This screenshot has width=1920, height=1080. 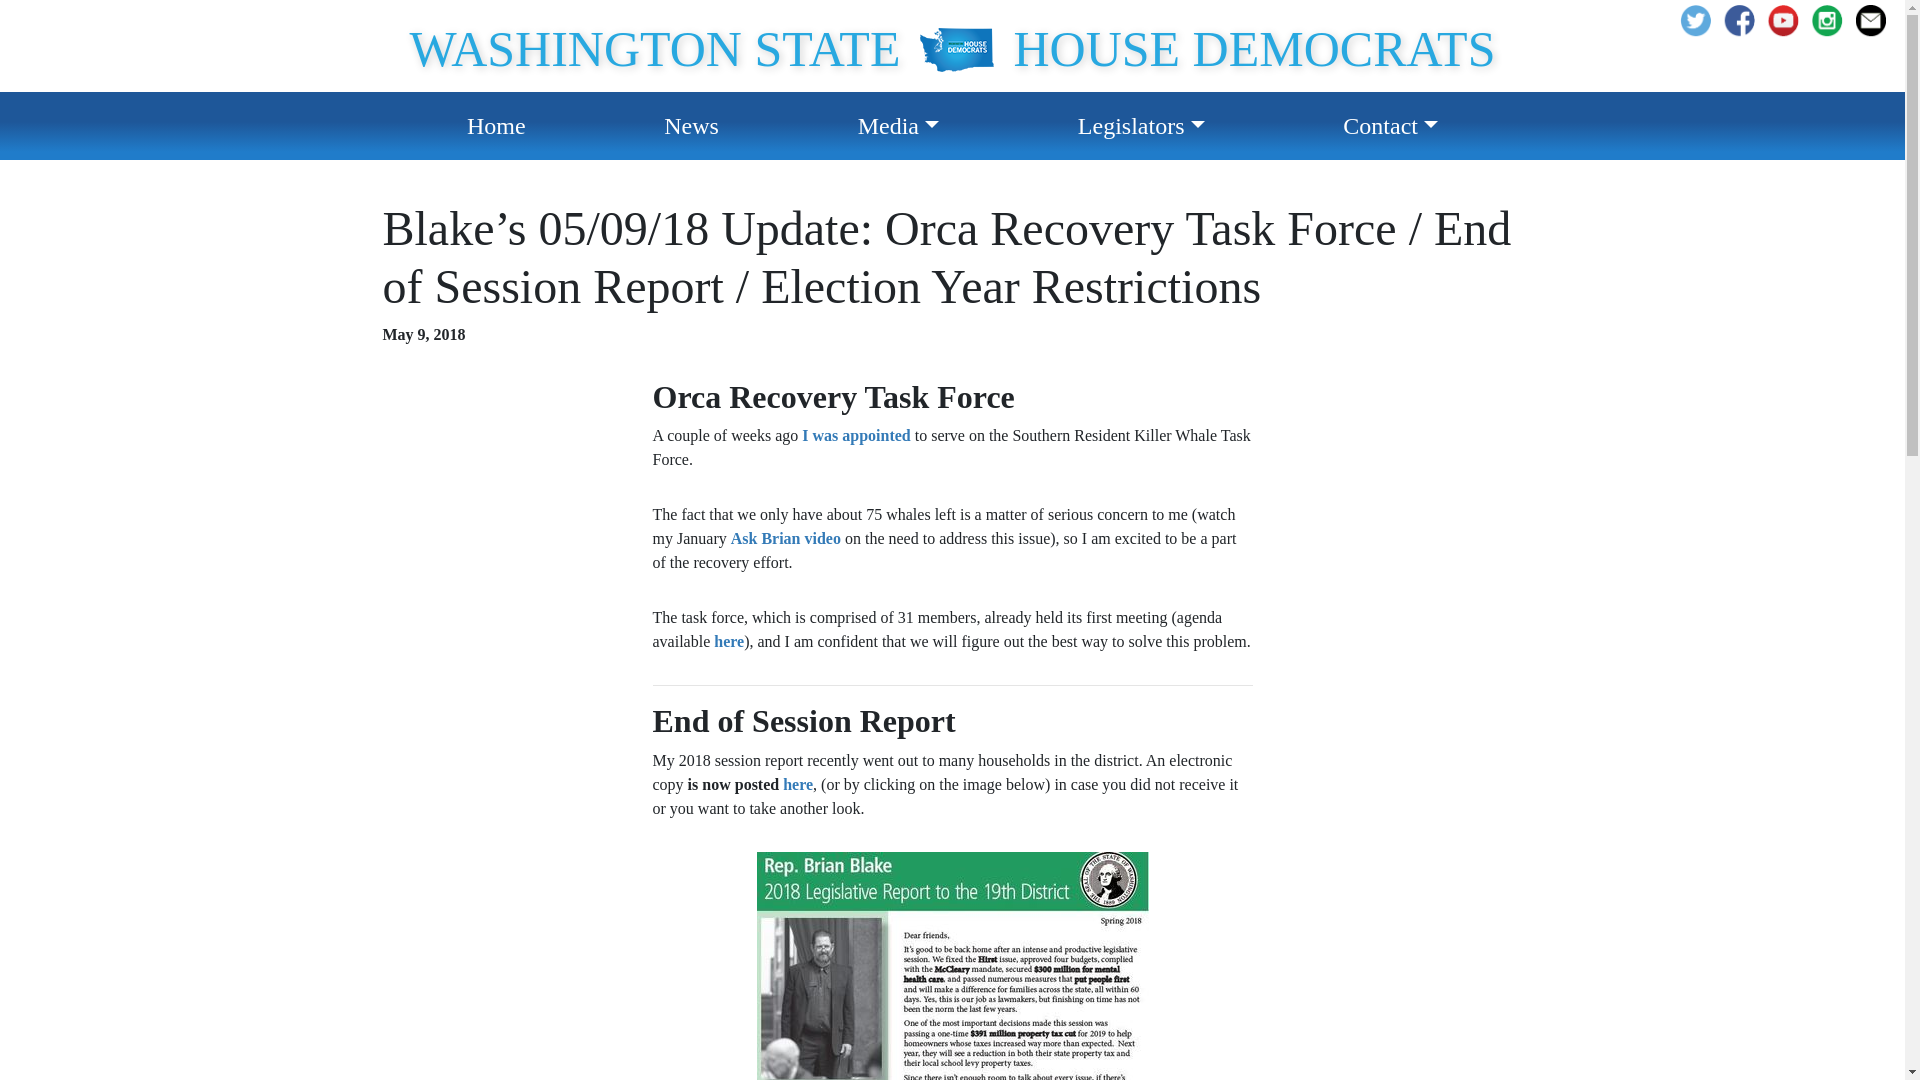 What do you see at coordinates (1141, 126) in the screenshot?
I see `Legislators` at bounding box center [1141, 126].